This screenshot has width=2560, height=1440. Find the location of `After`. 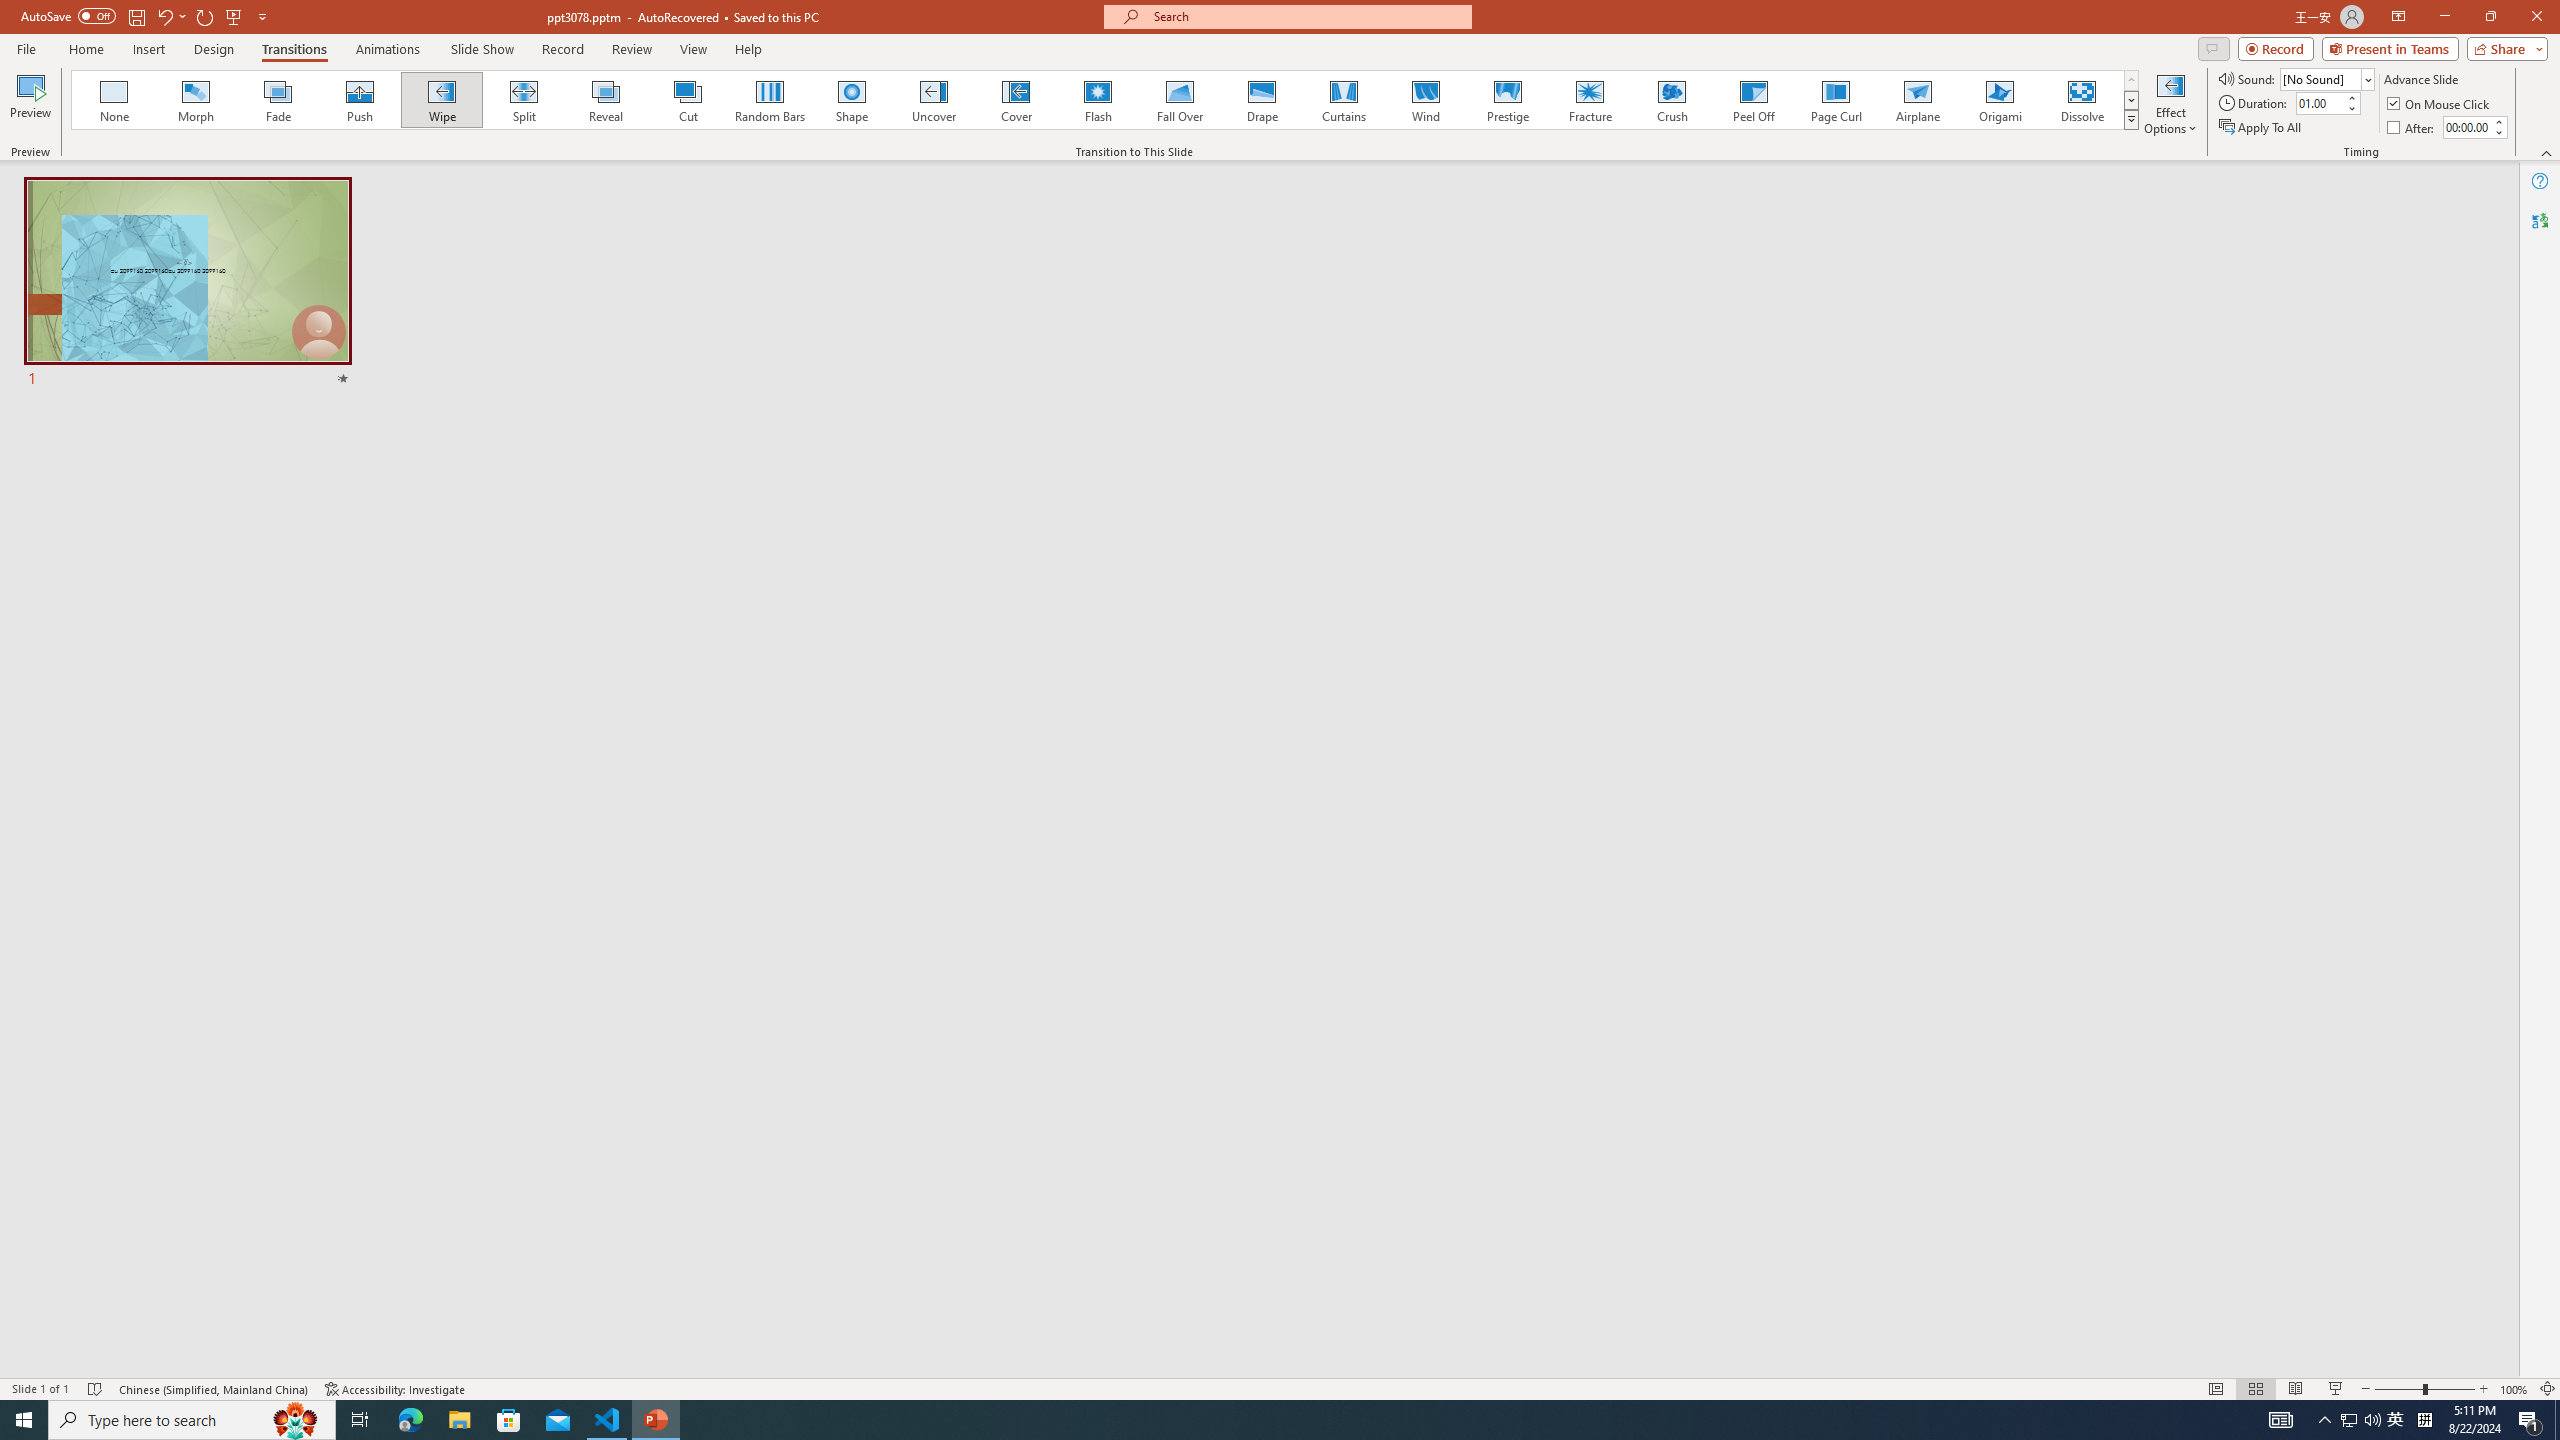

After is located at coordinates (2467, 127).